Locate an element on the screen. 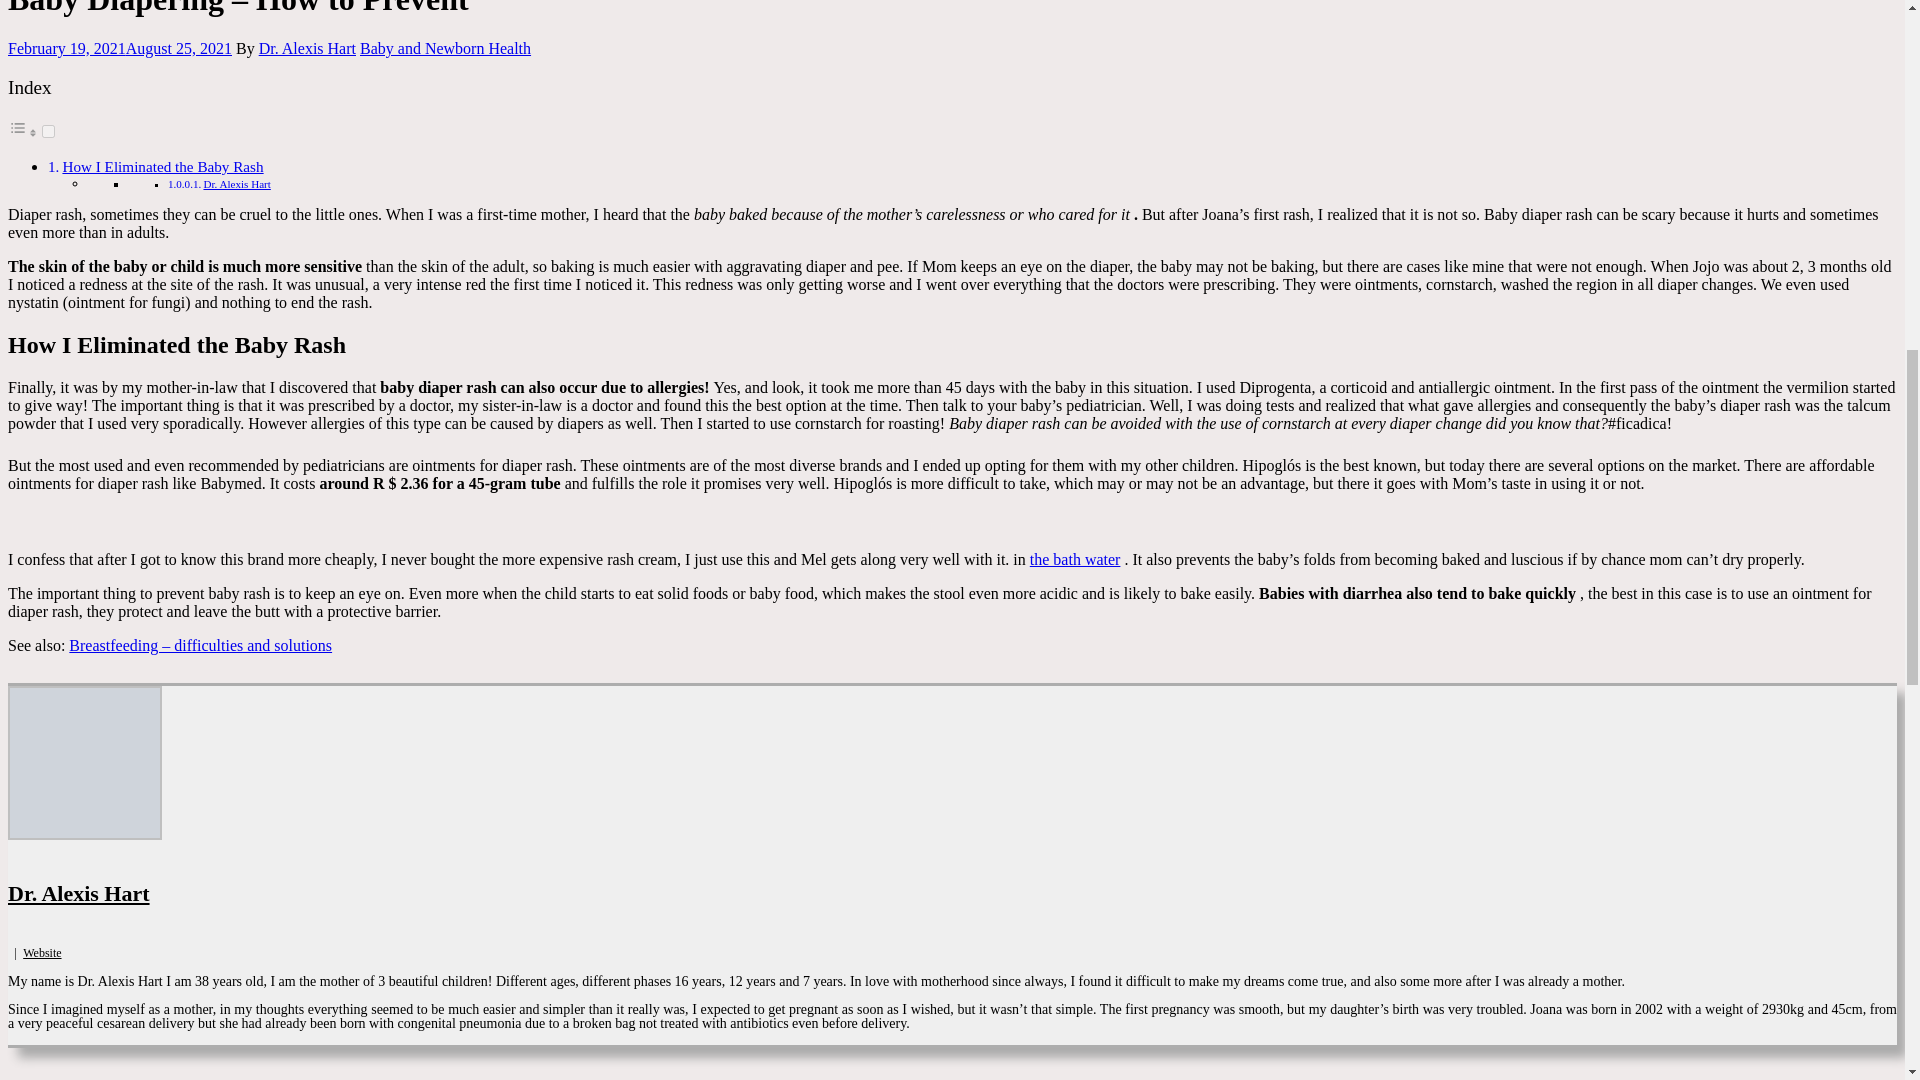 This screenshot has height=1080, width=1920. on is located at coordinates (48, 132).